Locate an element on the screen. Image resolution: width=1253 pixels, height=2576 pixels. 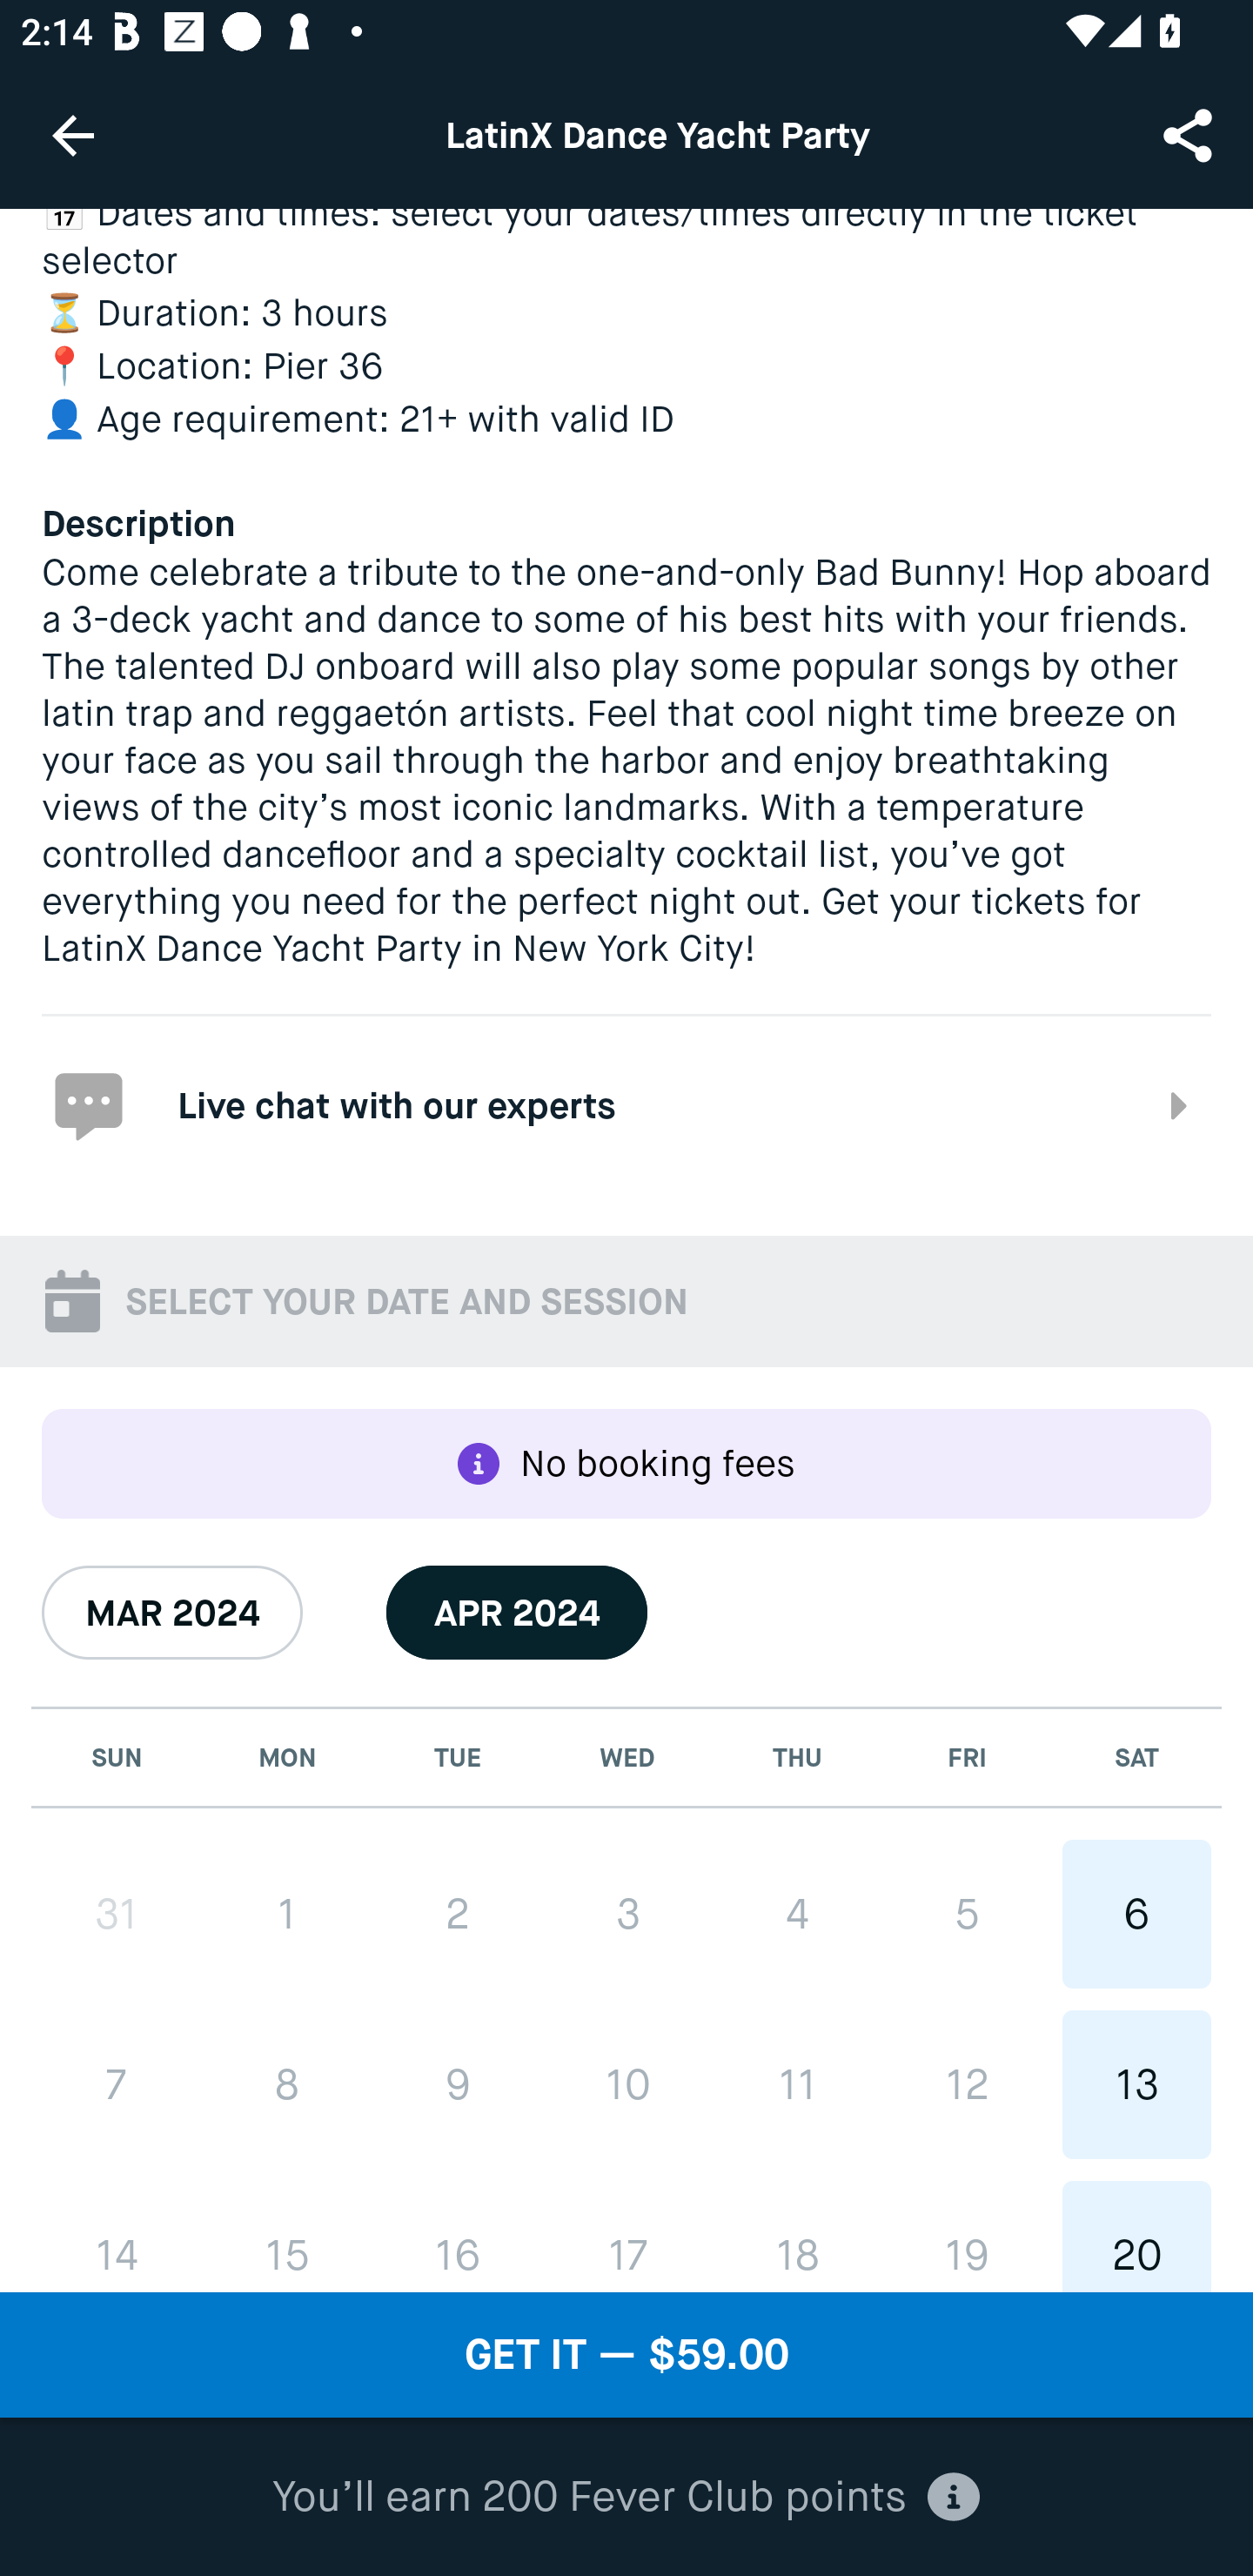
You’ll earn 200 Fever Club points is located at coordinates (626, 2498).